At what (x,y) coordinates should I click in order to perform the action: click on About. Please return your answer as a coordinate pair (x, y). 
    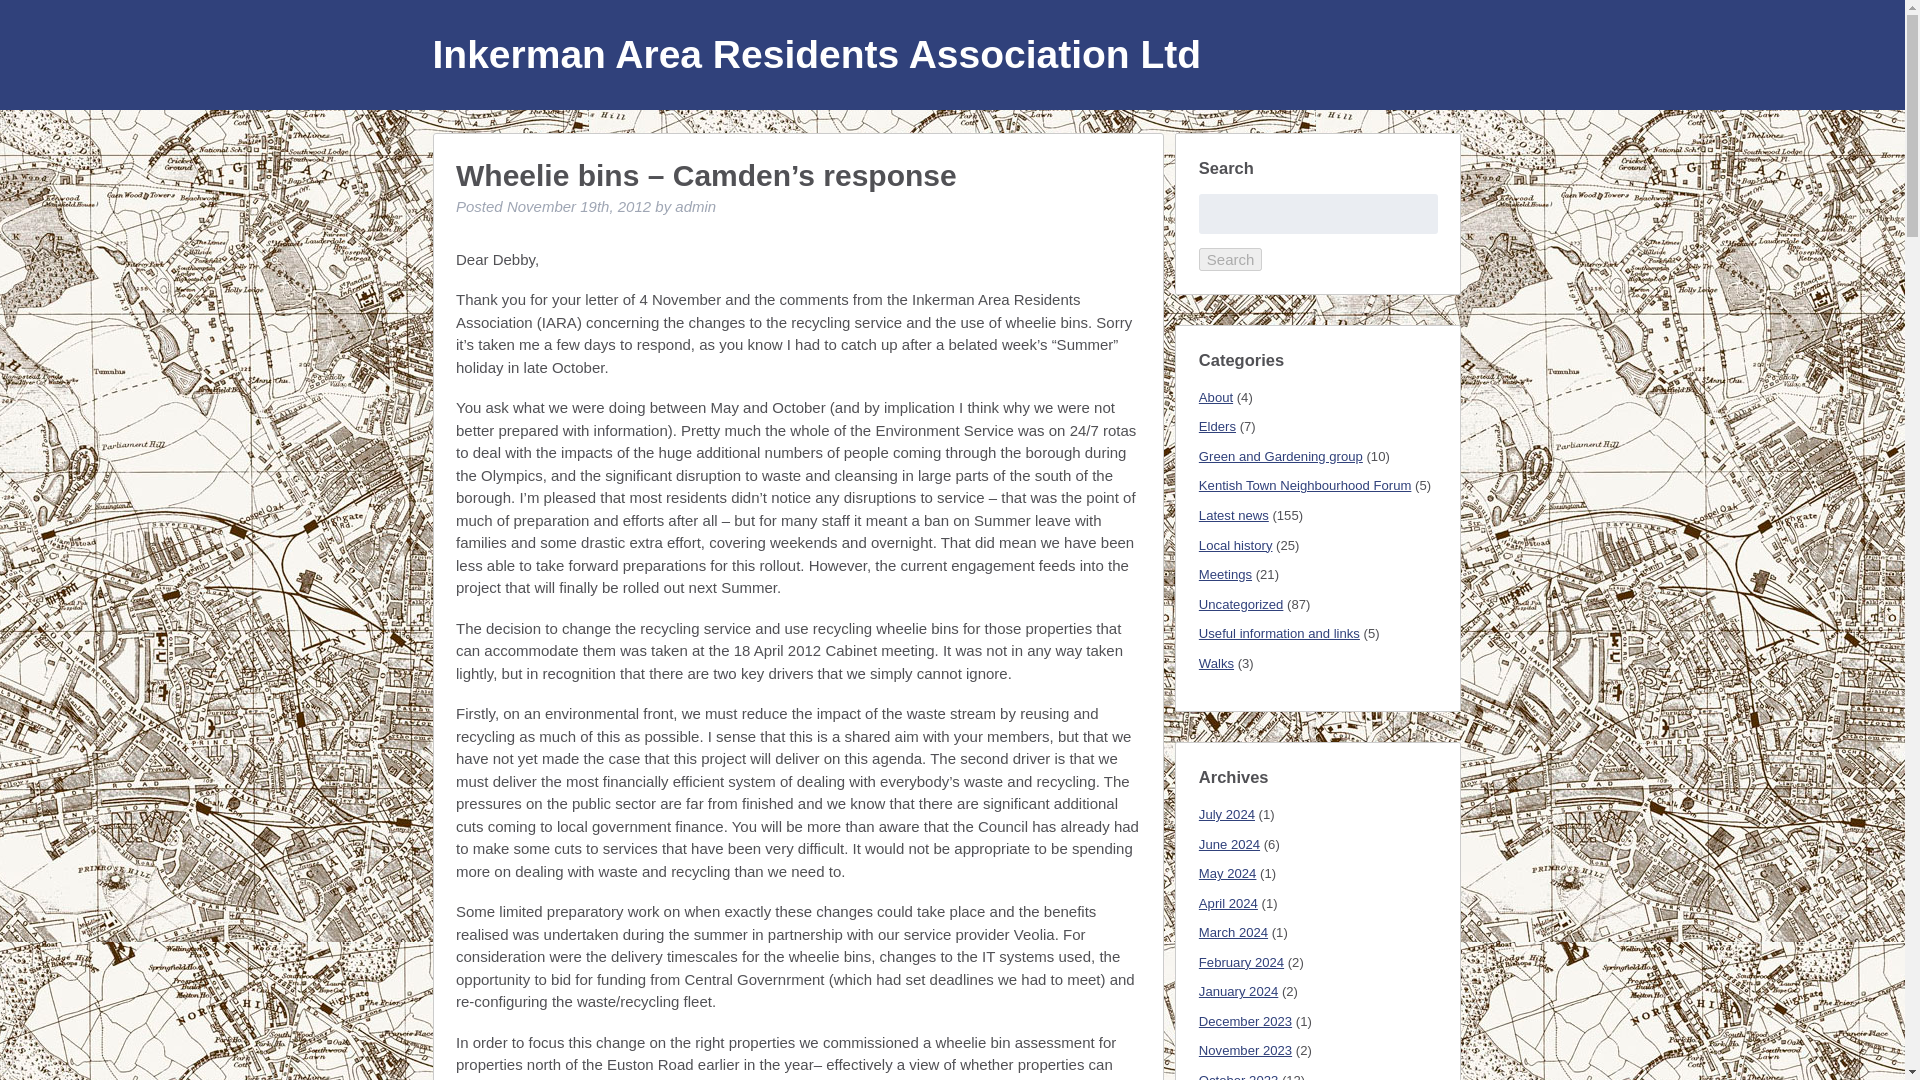
    Looking at the image, I should click on (1215, 397).